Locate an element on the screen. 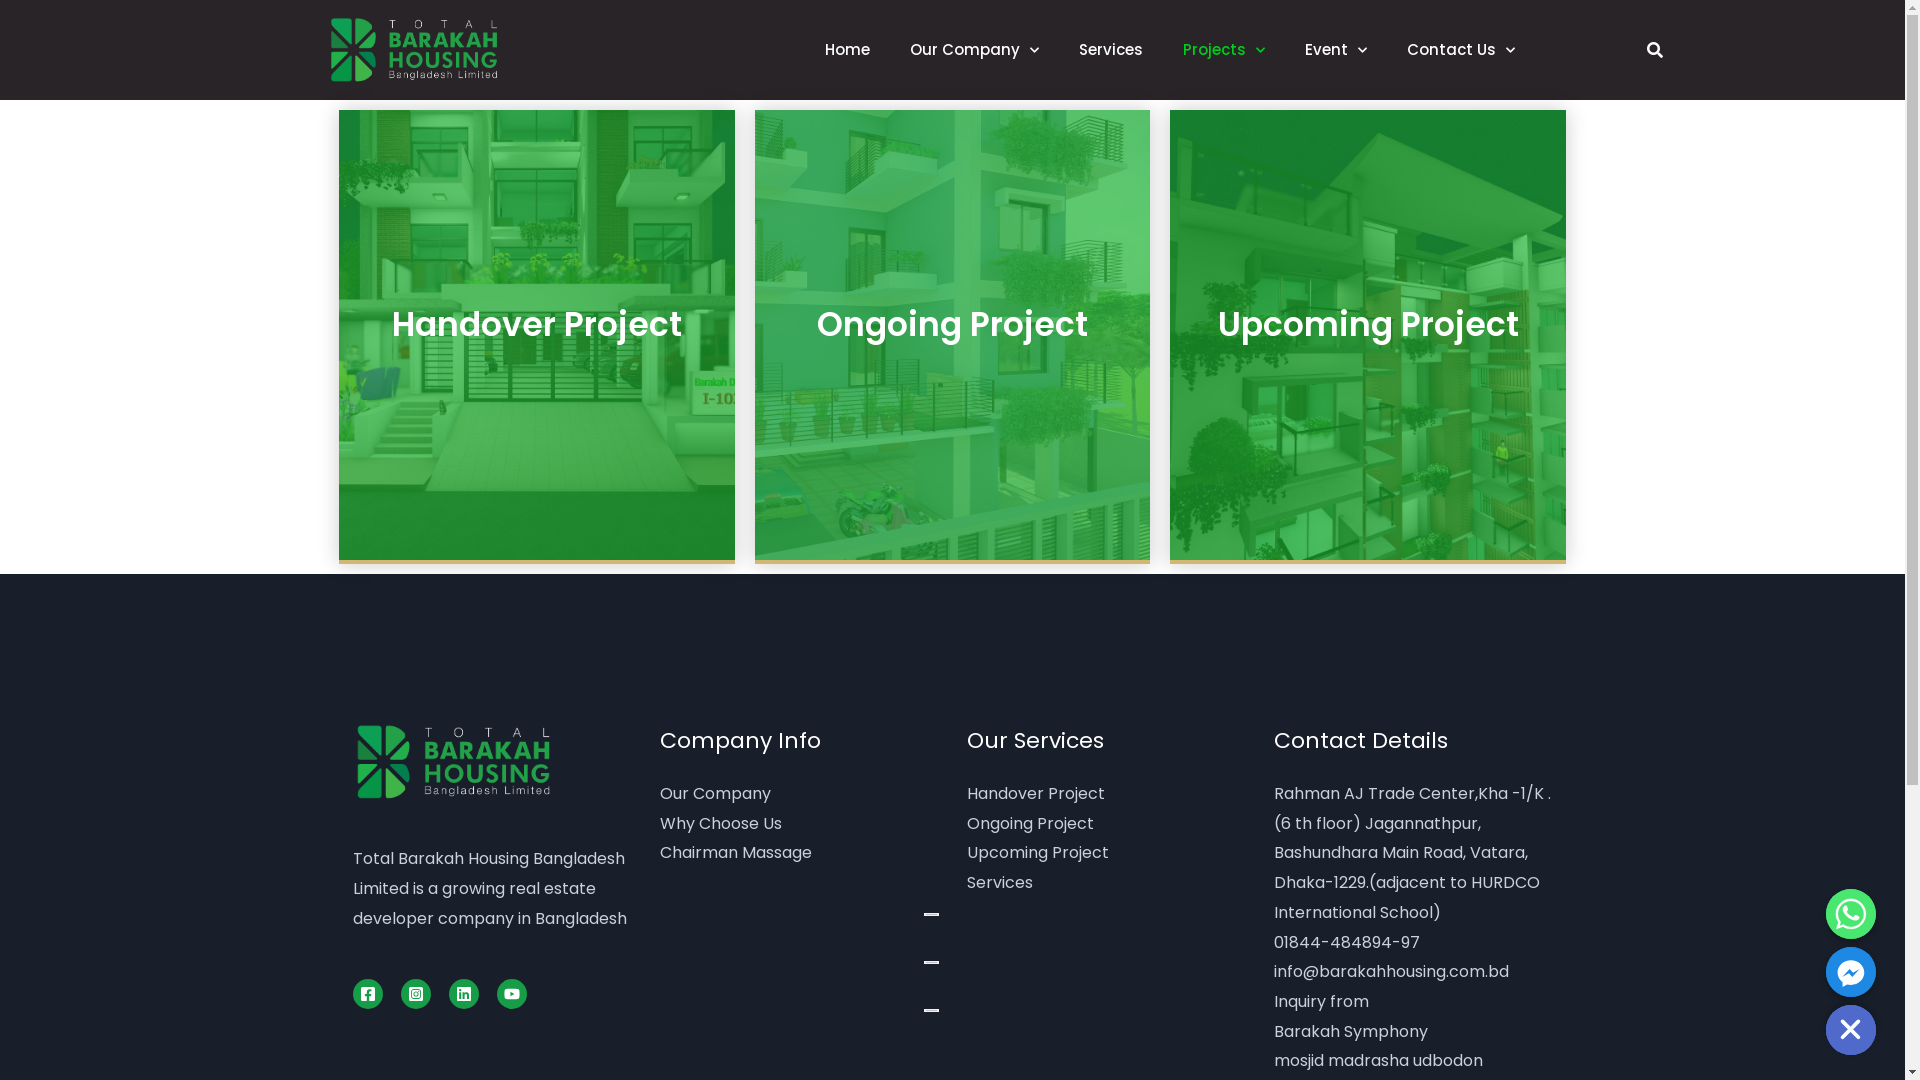  Services is located at coordinates (999, 882).